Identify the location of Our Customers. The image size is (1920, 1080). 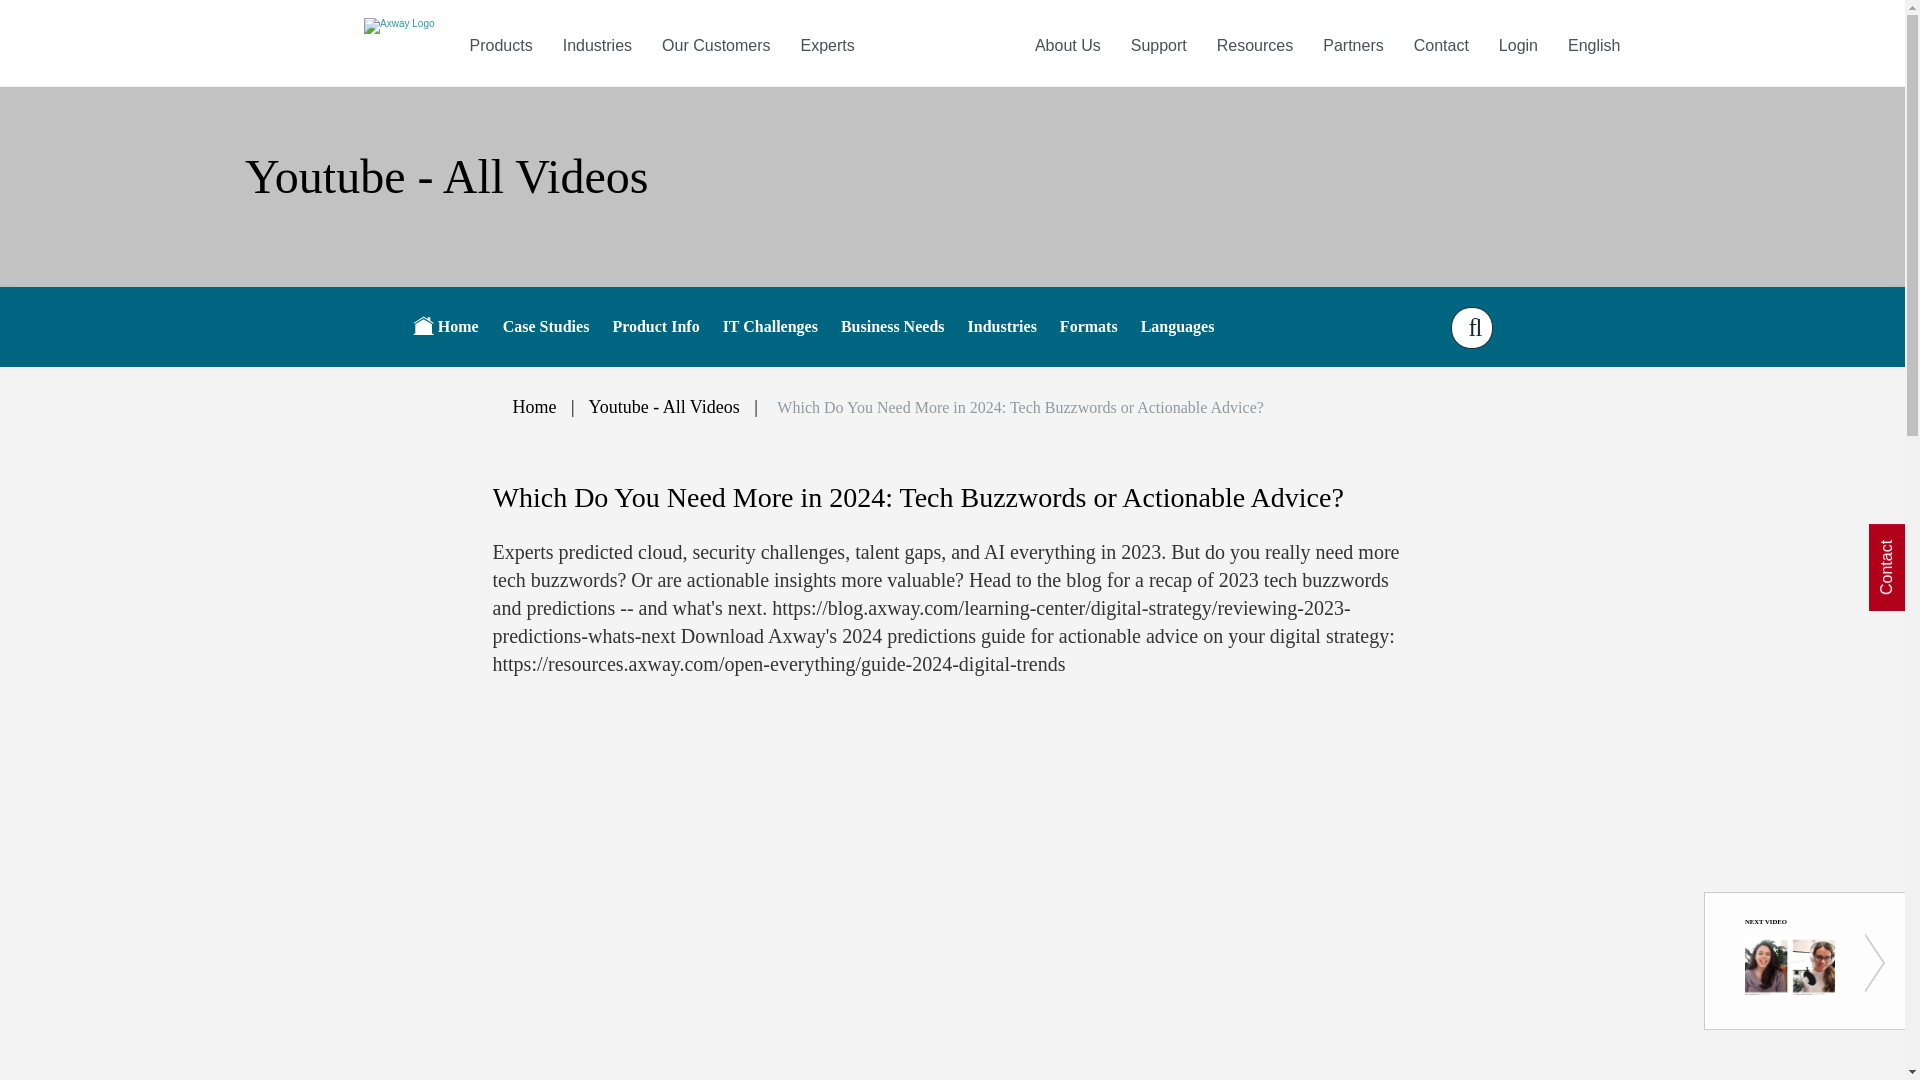
(716, 45).